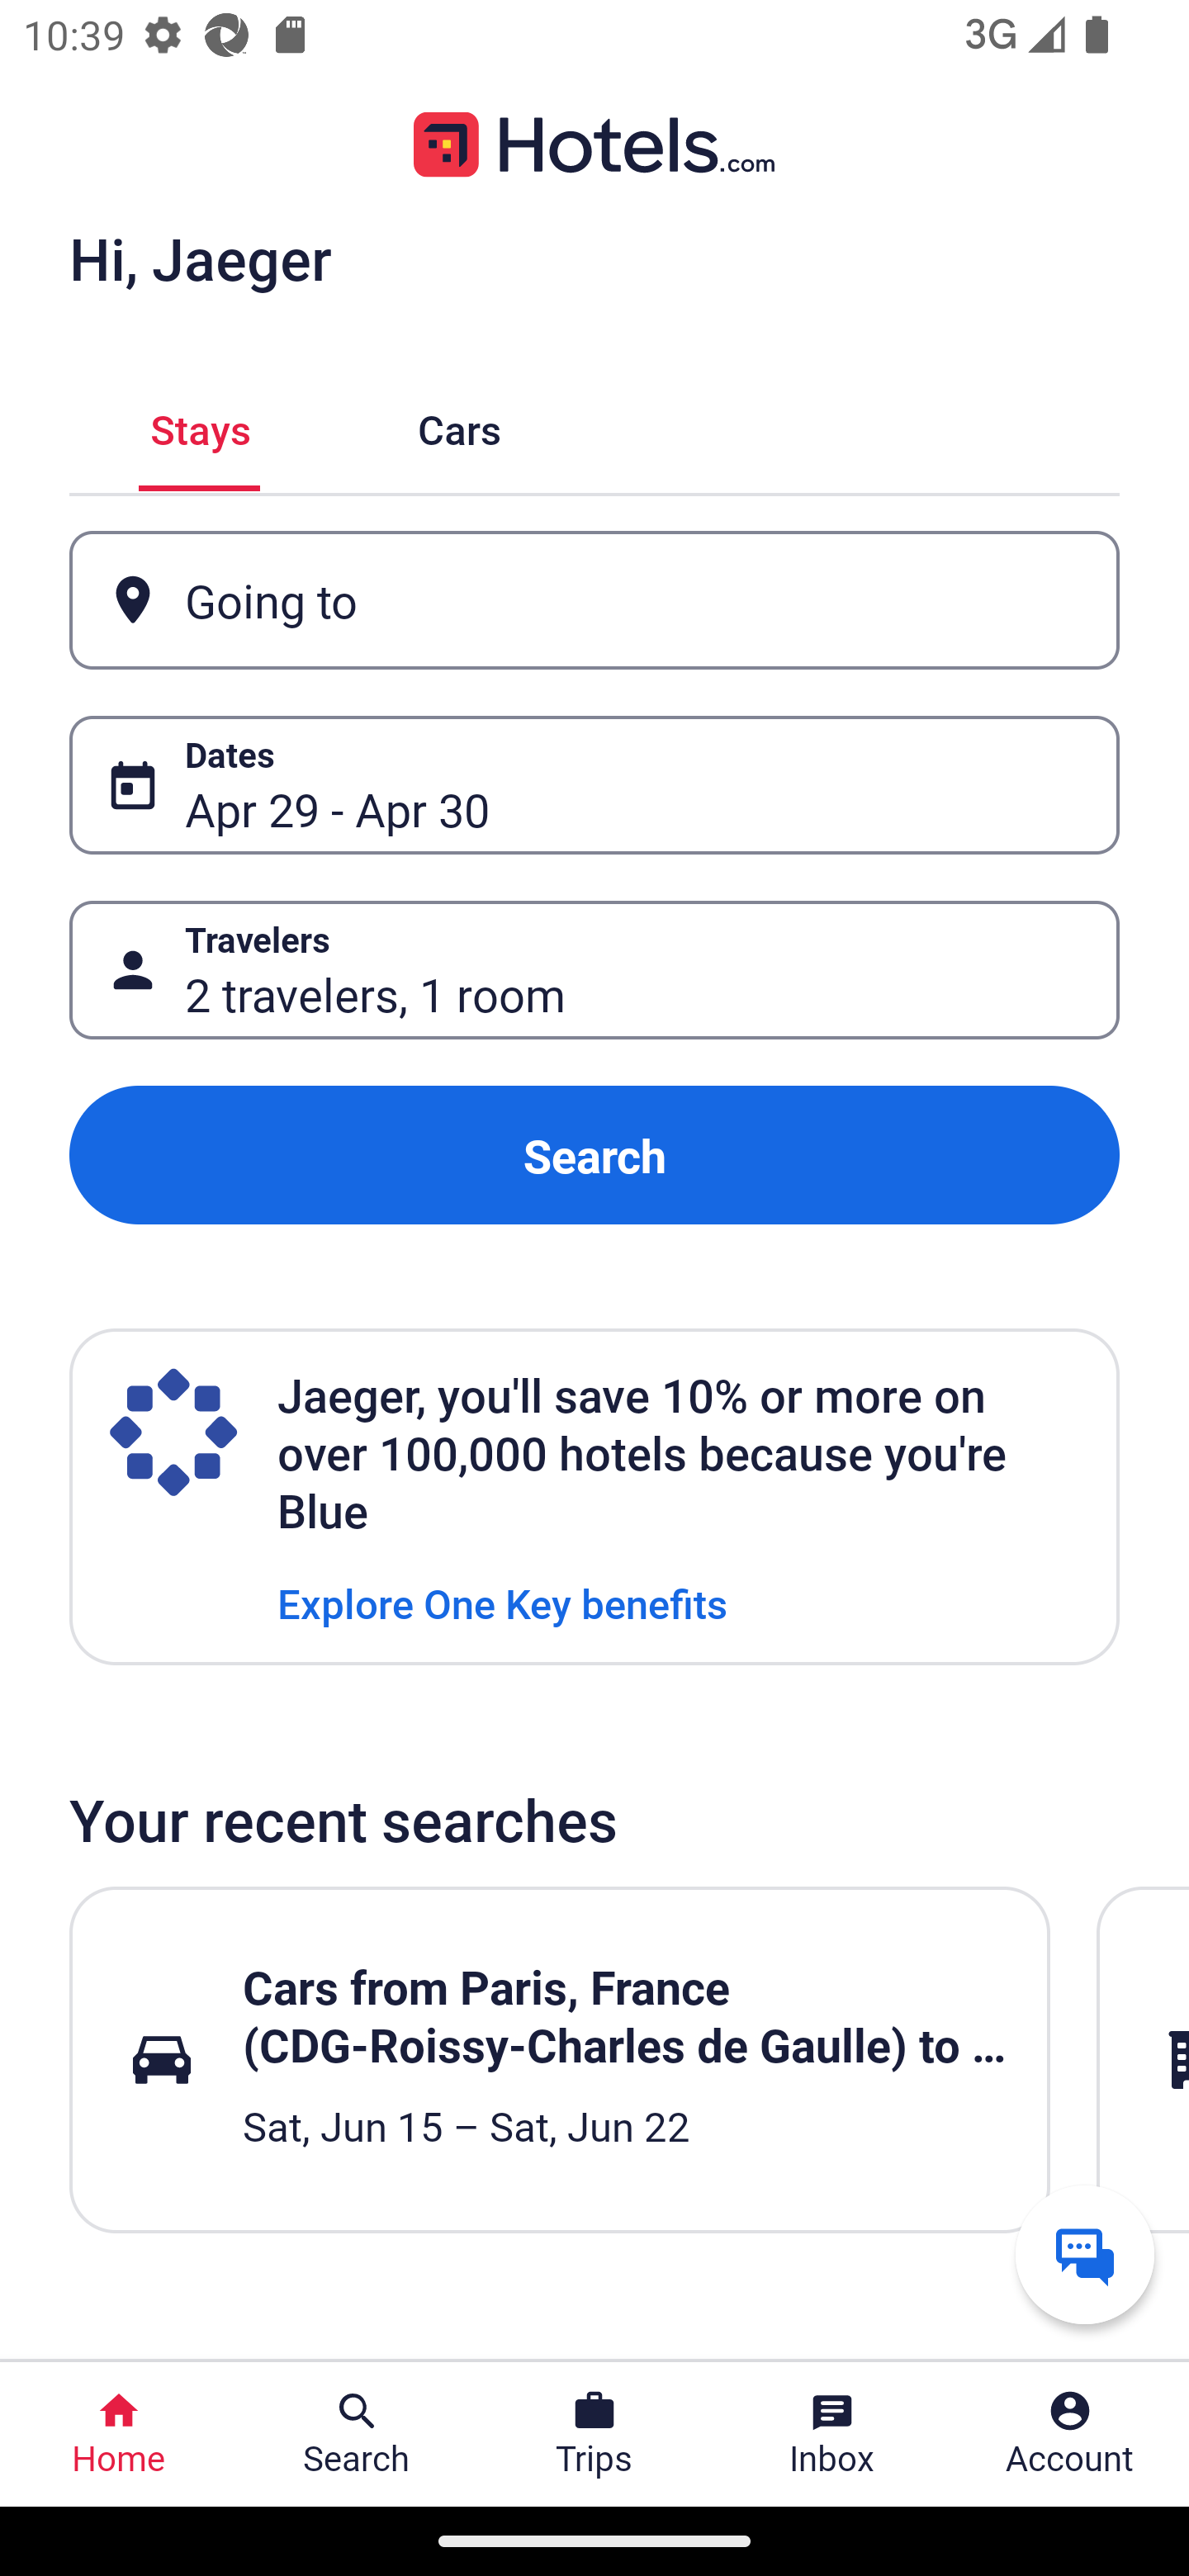 The image size is (1189, 2576). What do you see at coordinates (594, 971) in the screenshot?
I see `Travelers Button 2 travelers, 1 room` at bounding box center [594, 971].